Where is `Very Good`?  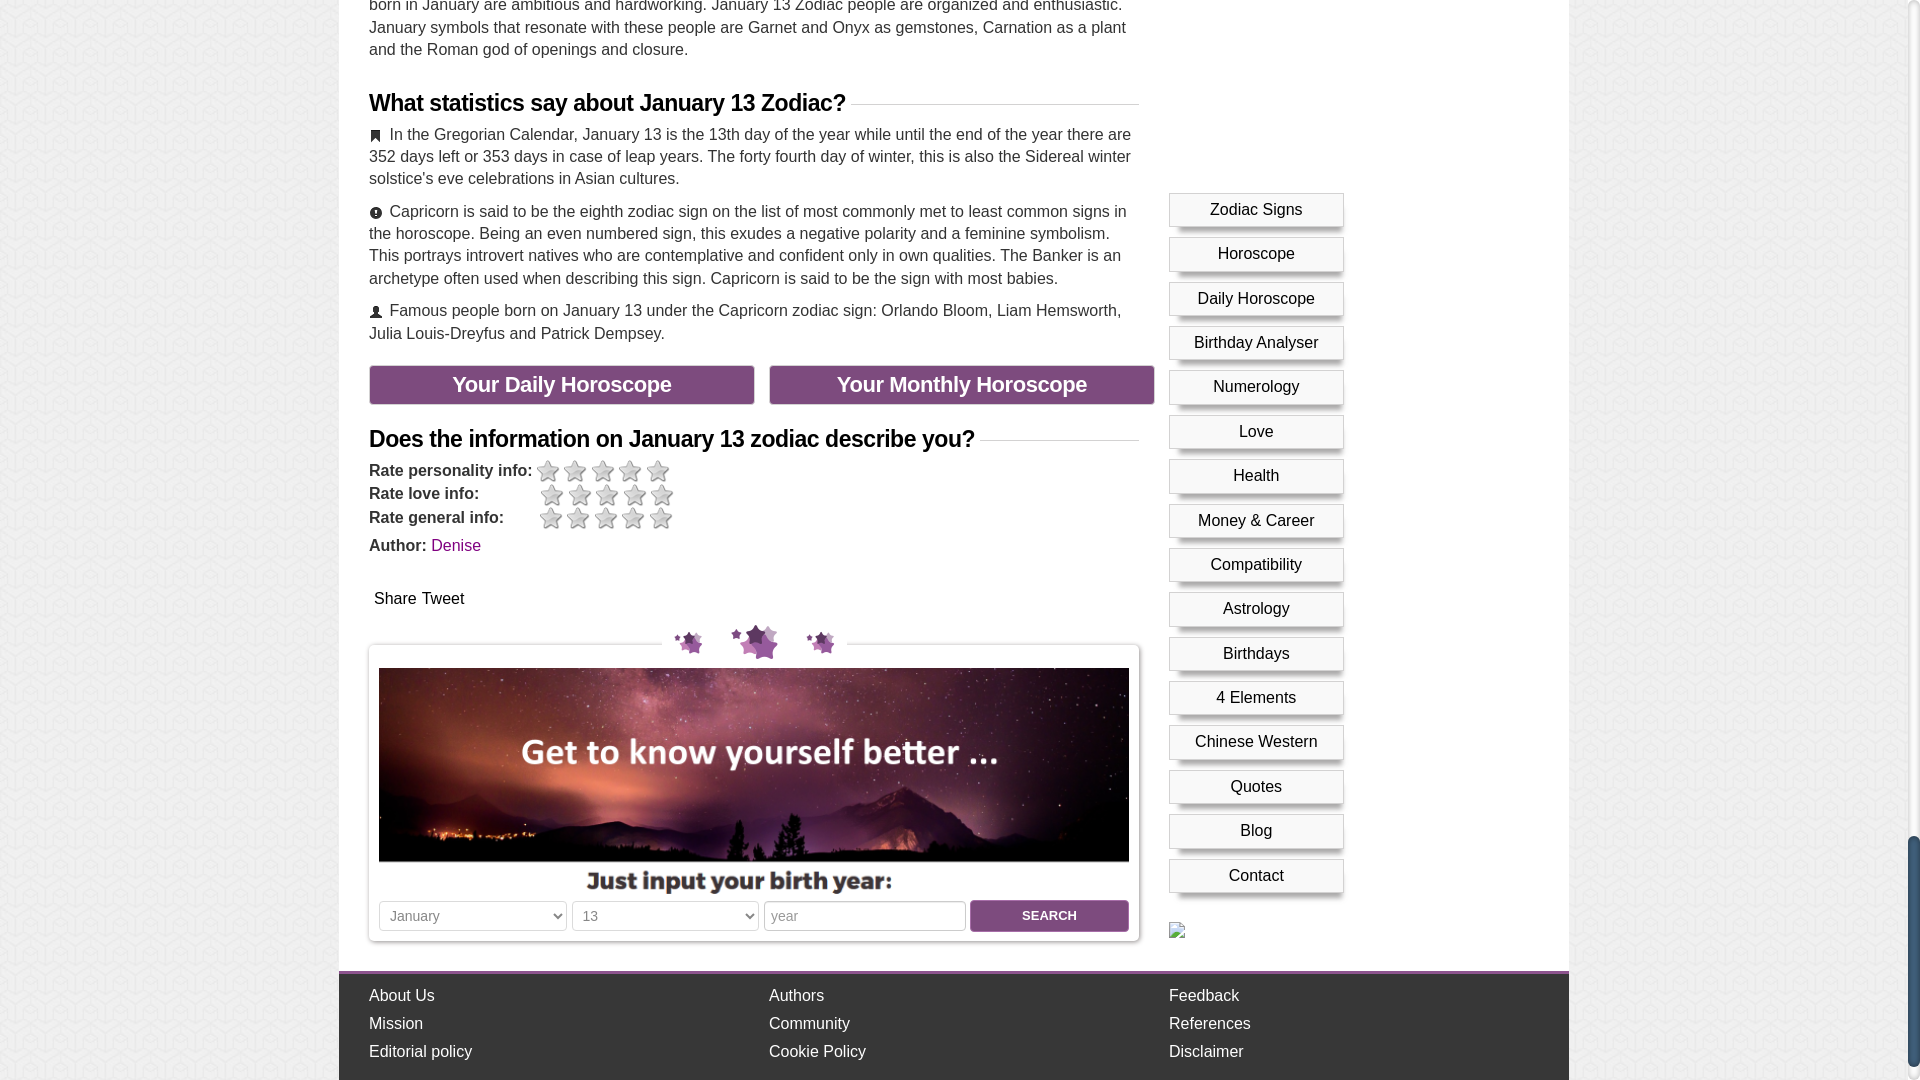 Very Good is located at coordinates (662, 494).